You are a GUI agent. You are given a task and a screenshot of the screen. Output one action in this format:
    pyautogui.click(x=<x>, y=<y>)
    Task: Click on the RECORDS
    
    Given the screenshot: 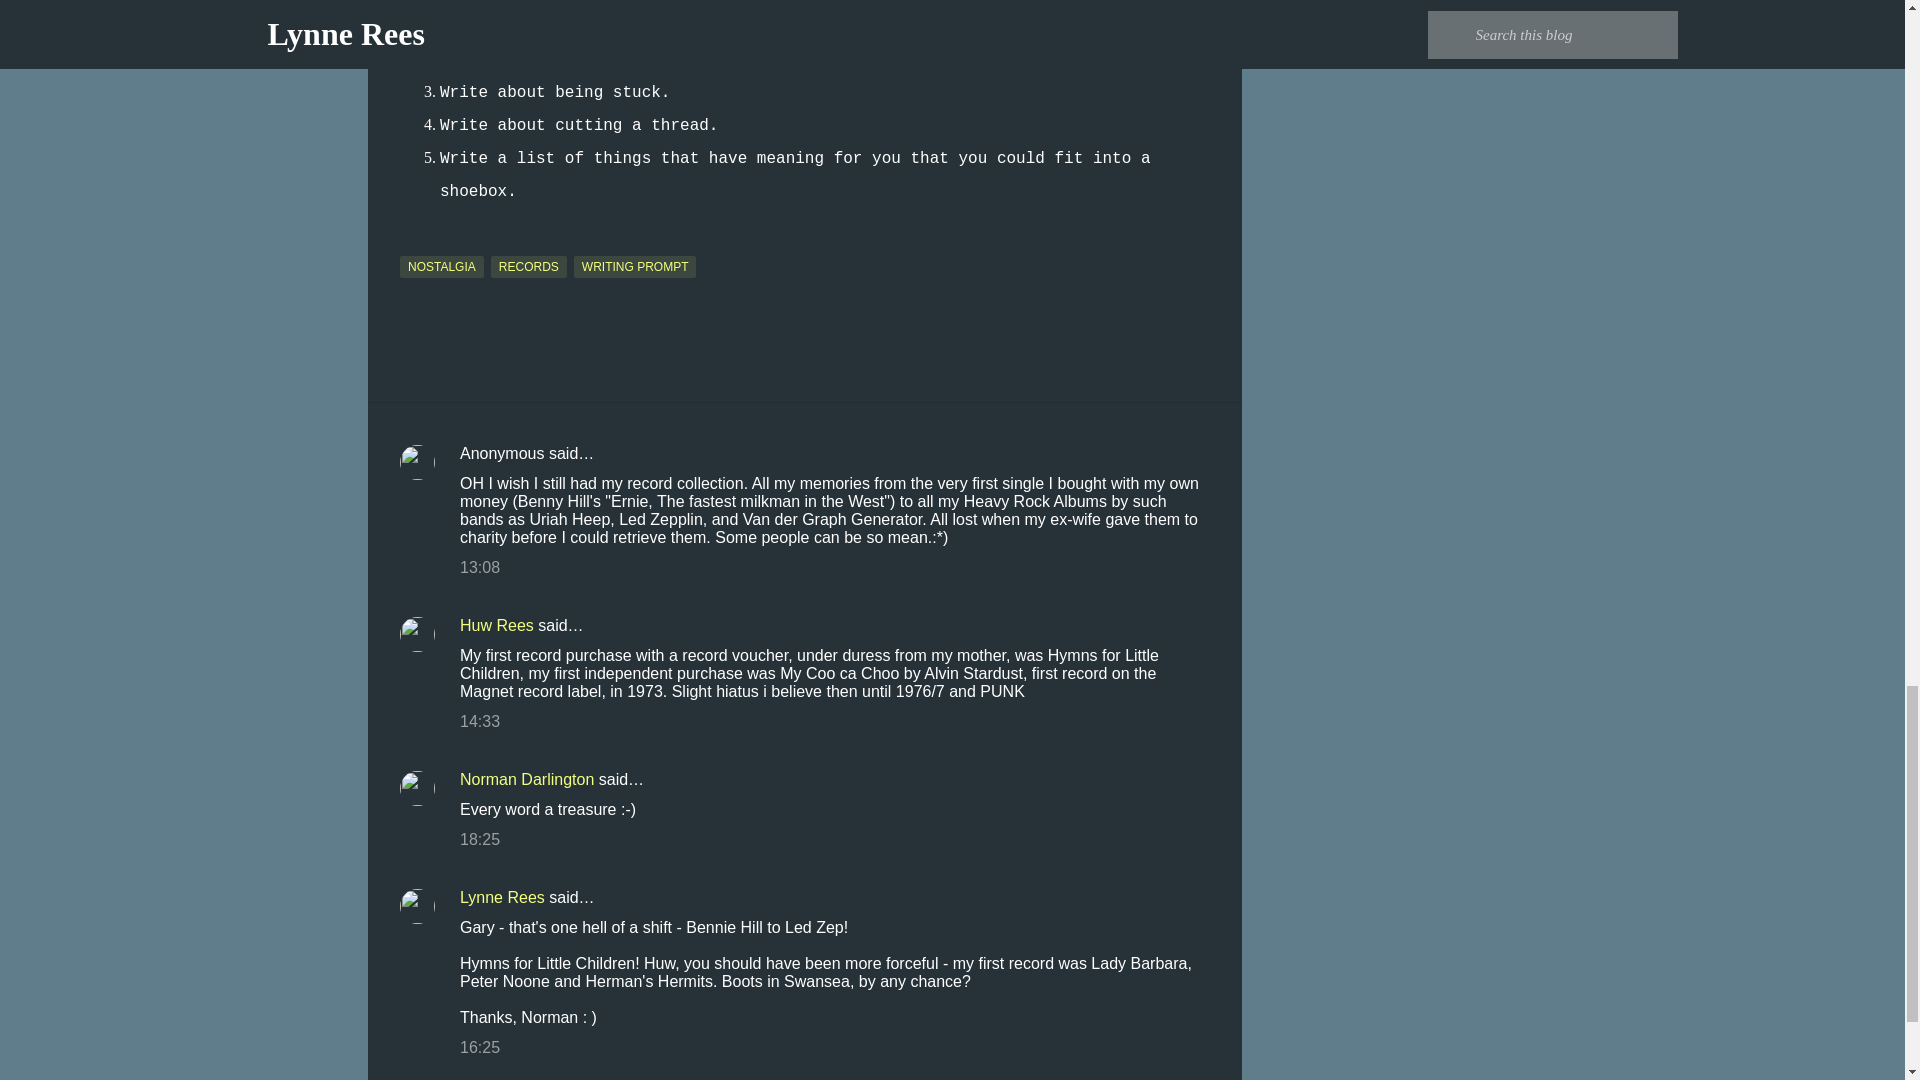 What is the action you would take?
    pyautogui.click(x=528, y=266)
    